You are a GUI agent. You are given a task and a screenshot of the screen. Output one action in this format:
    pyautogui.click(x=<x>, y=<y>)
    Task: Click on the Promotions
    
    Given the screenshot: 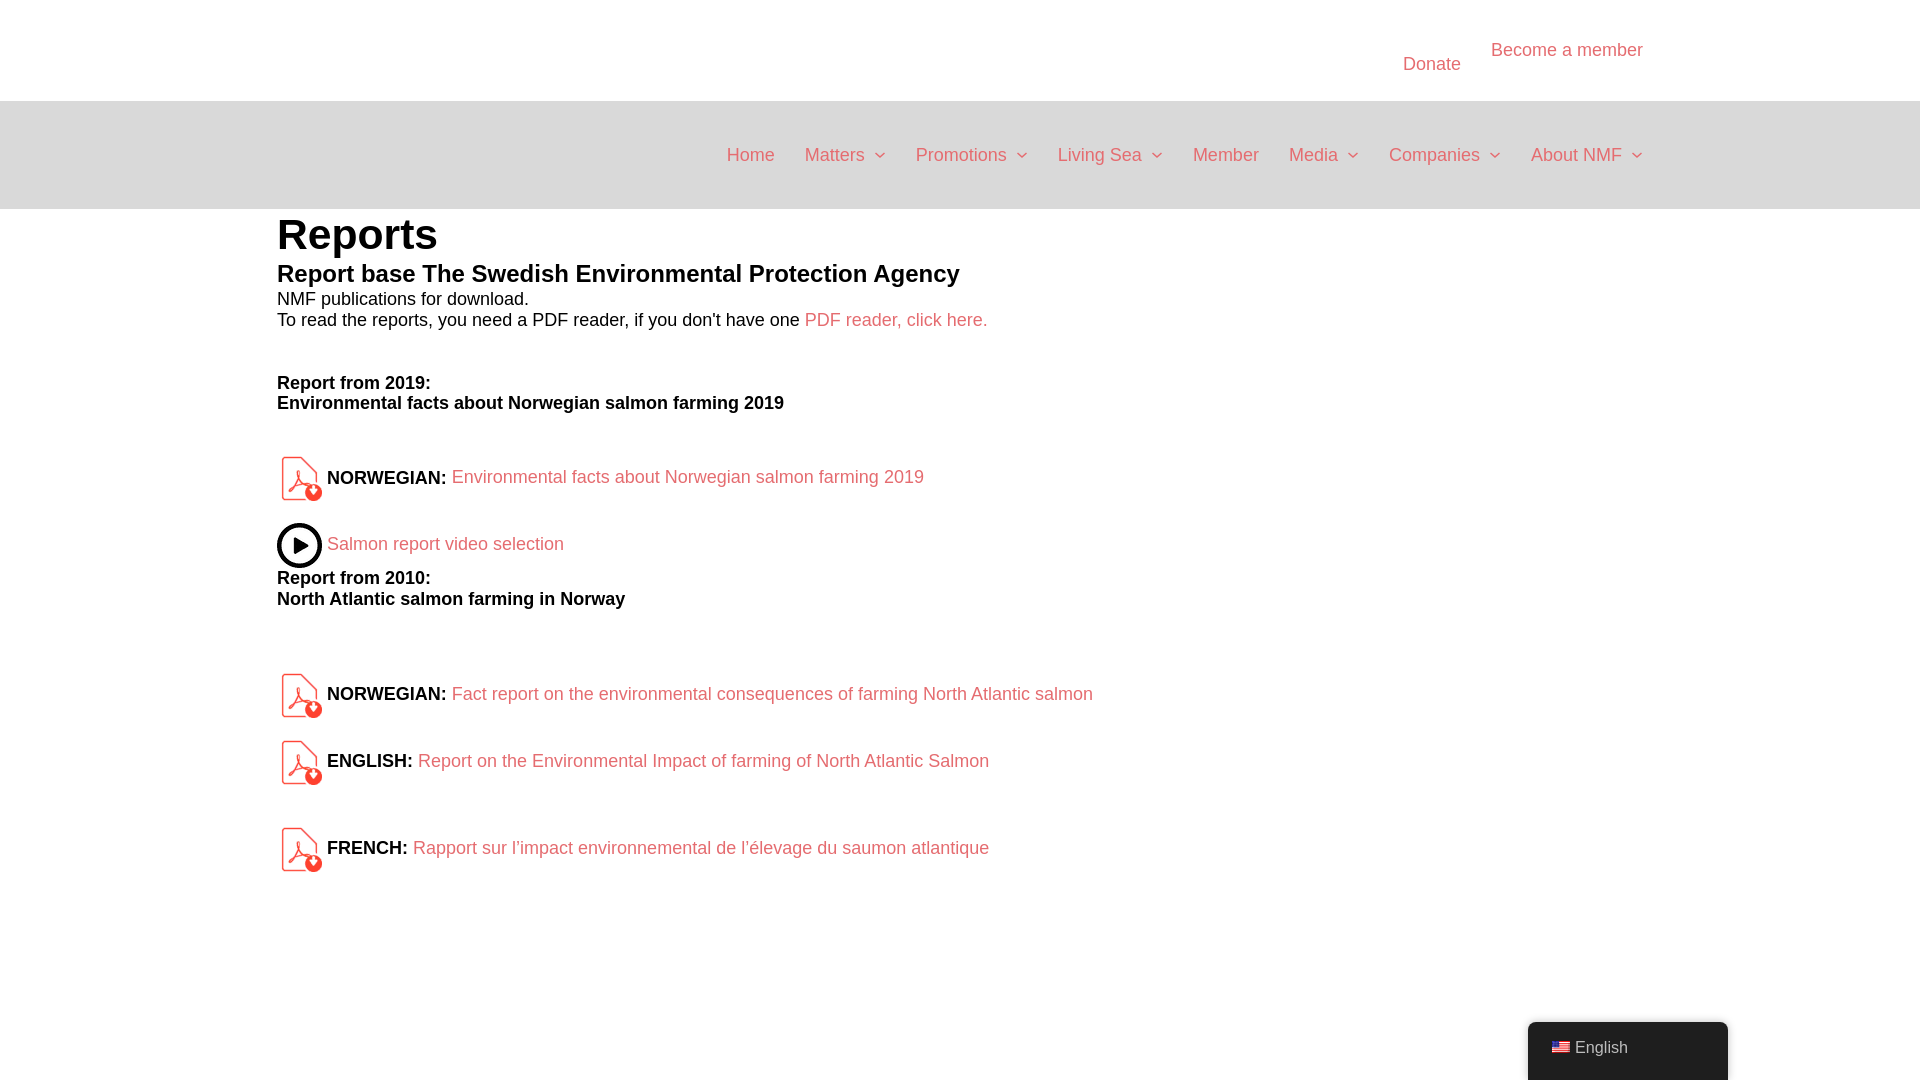 What is the action you would take?
    pyautogui.click(x=960, y=154)
    